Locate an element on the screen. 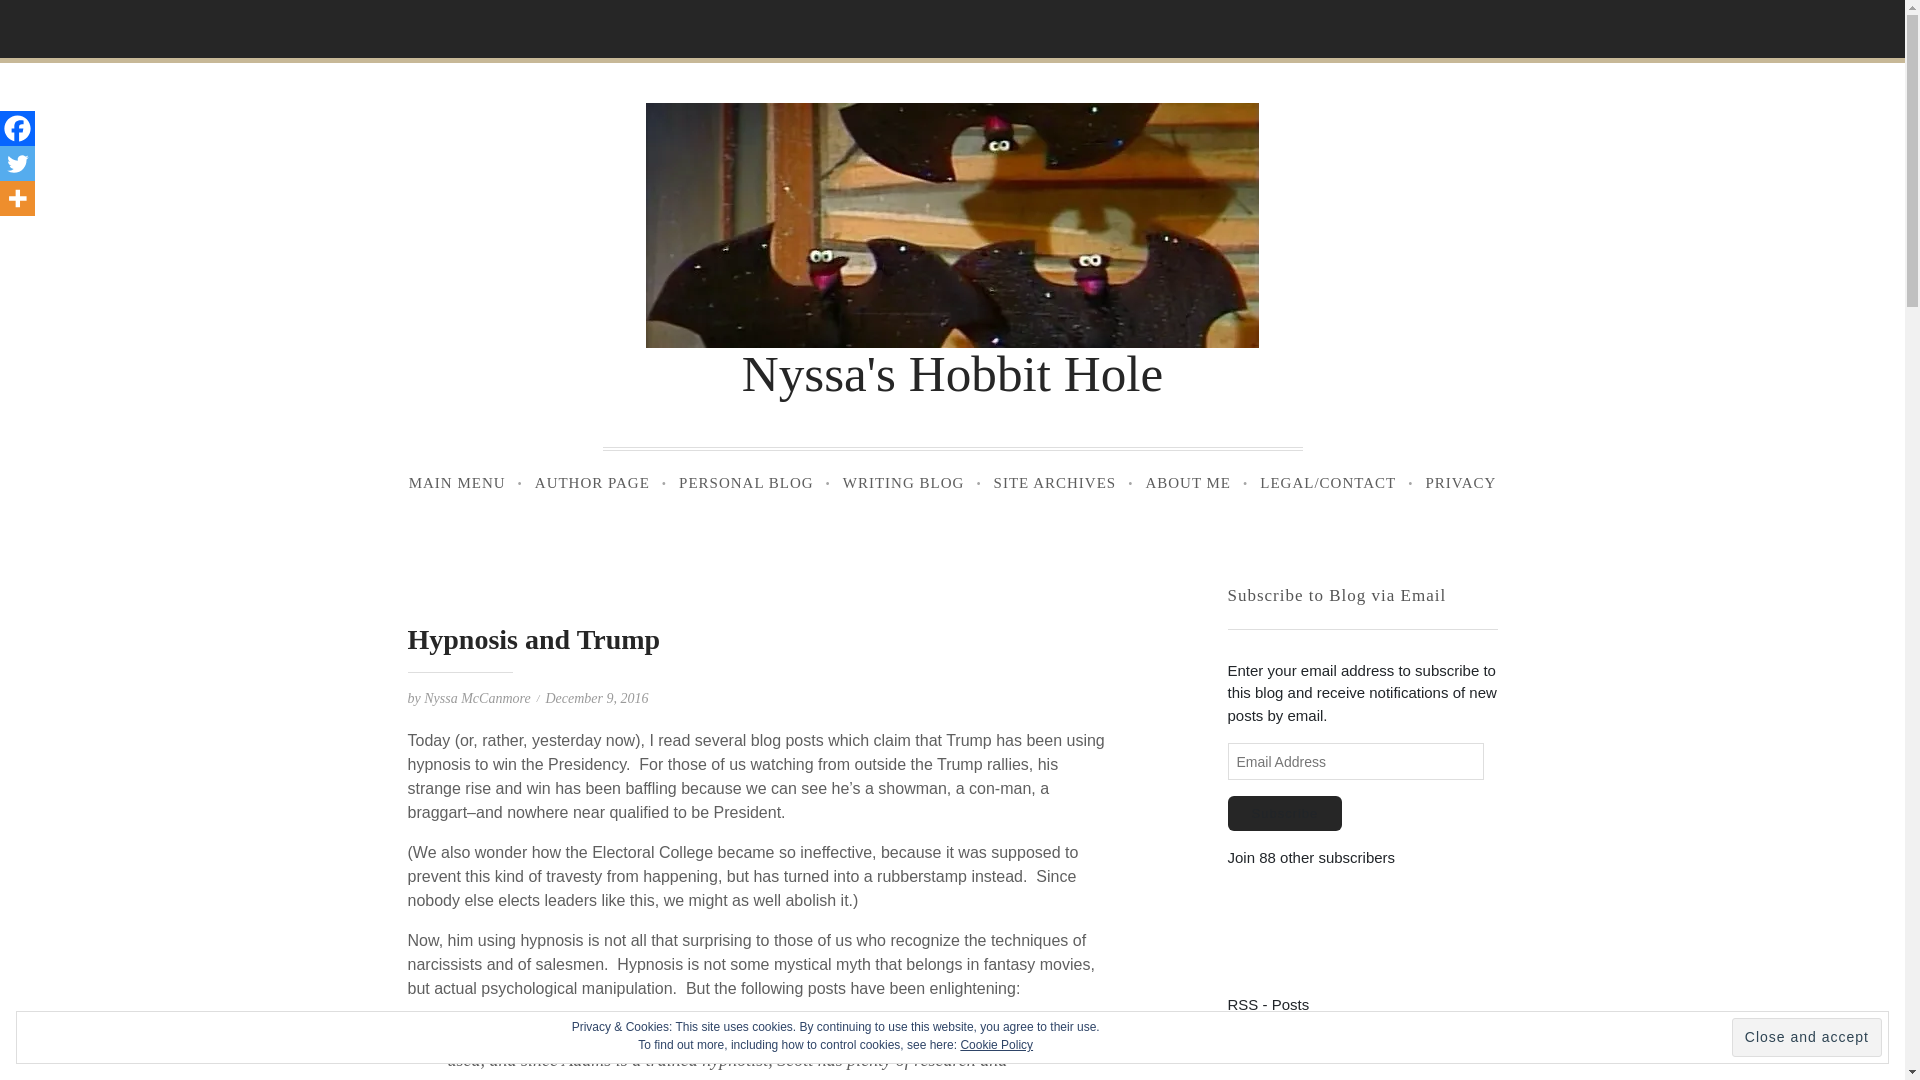 Image resolution: width=1920 pixels, height=1080 pixels. ABOUT ME is located at coordinates (1188, 484).